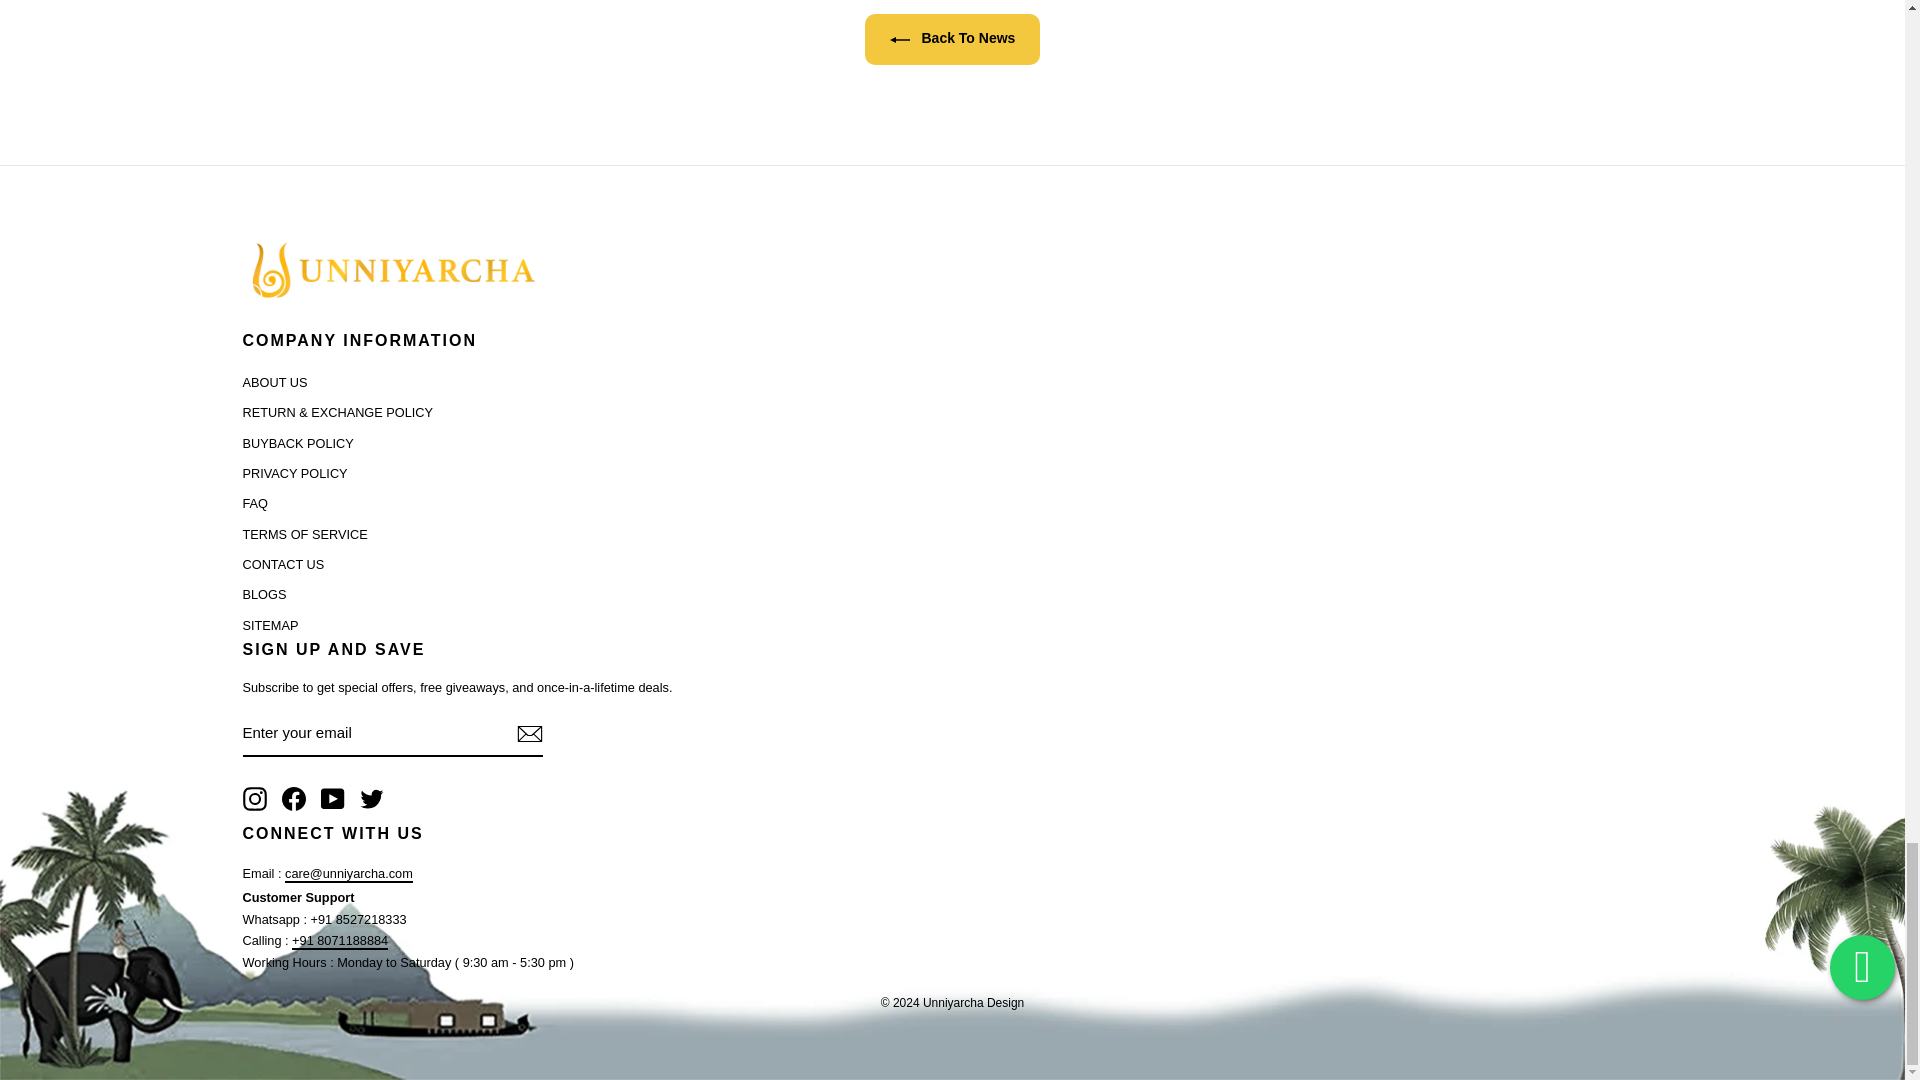  What do you see at coordinates (254, 799) in the screenshot?
I see `instagram` at bounding box center [254, 799].